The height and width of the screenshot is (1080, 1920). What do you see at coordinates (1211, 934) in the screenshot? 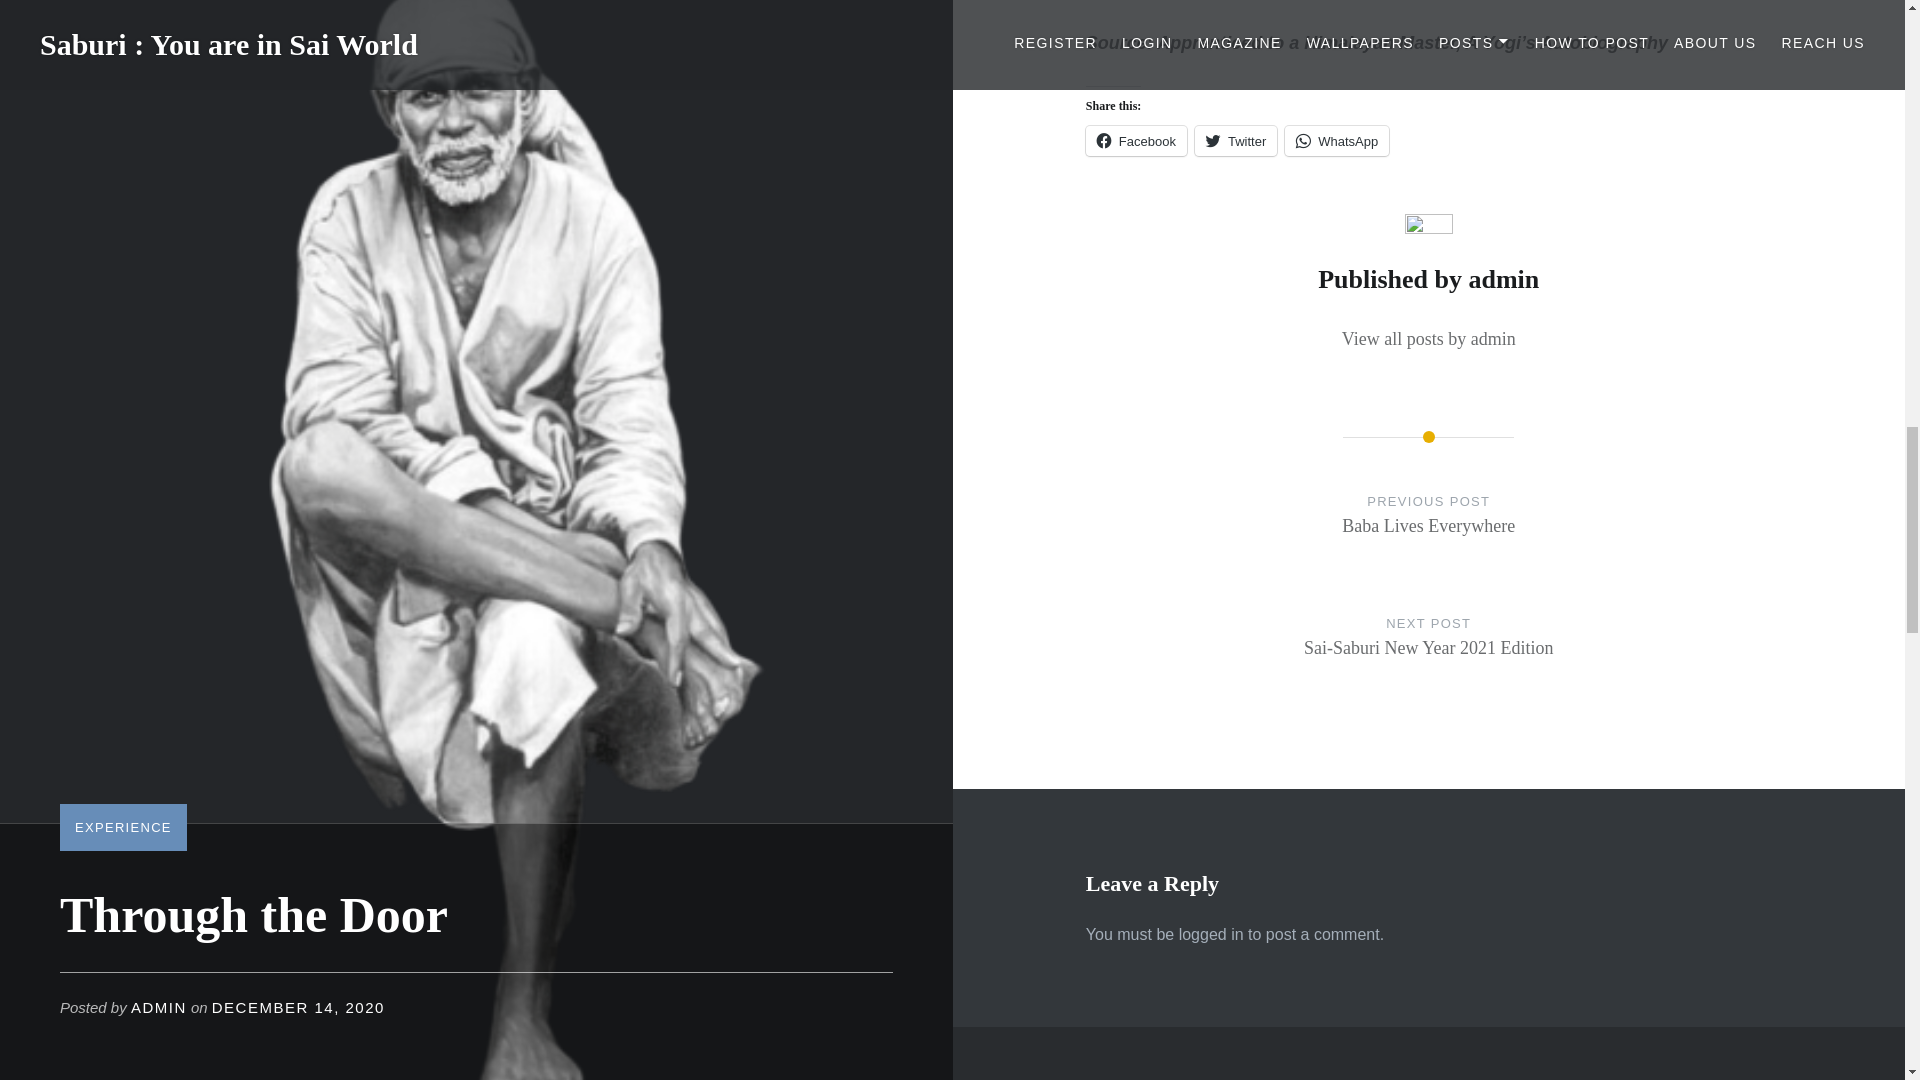
I see `logged in` at bounding box center [1211, 934].